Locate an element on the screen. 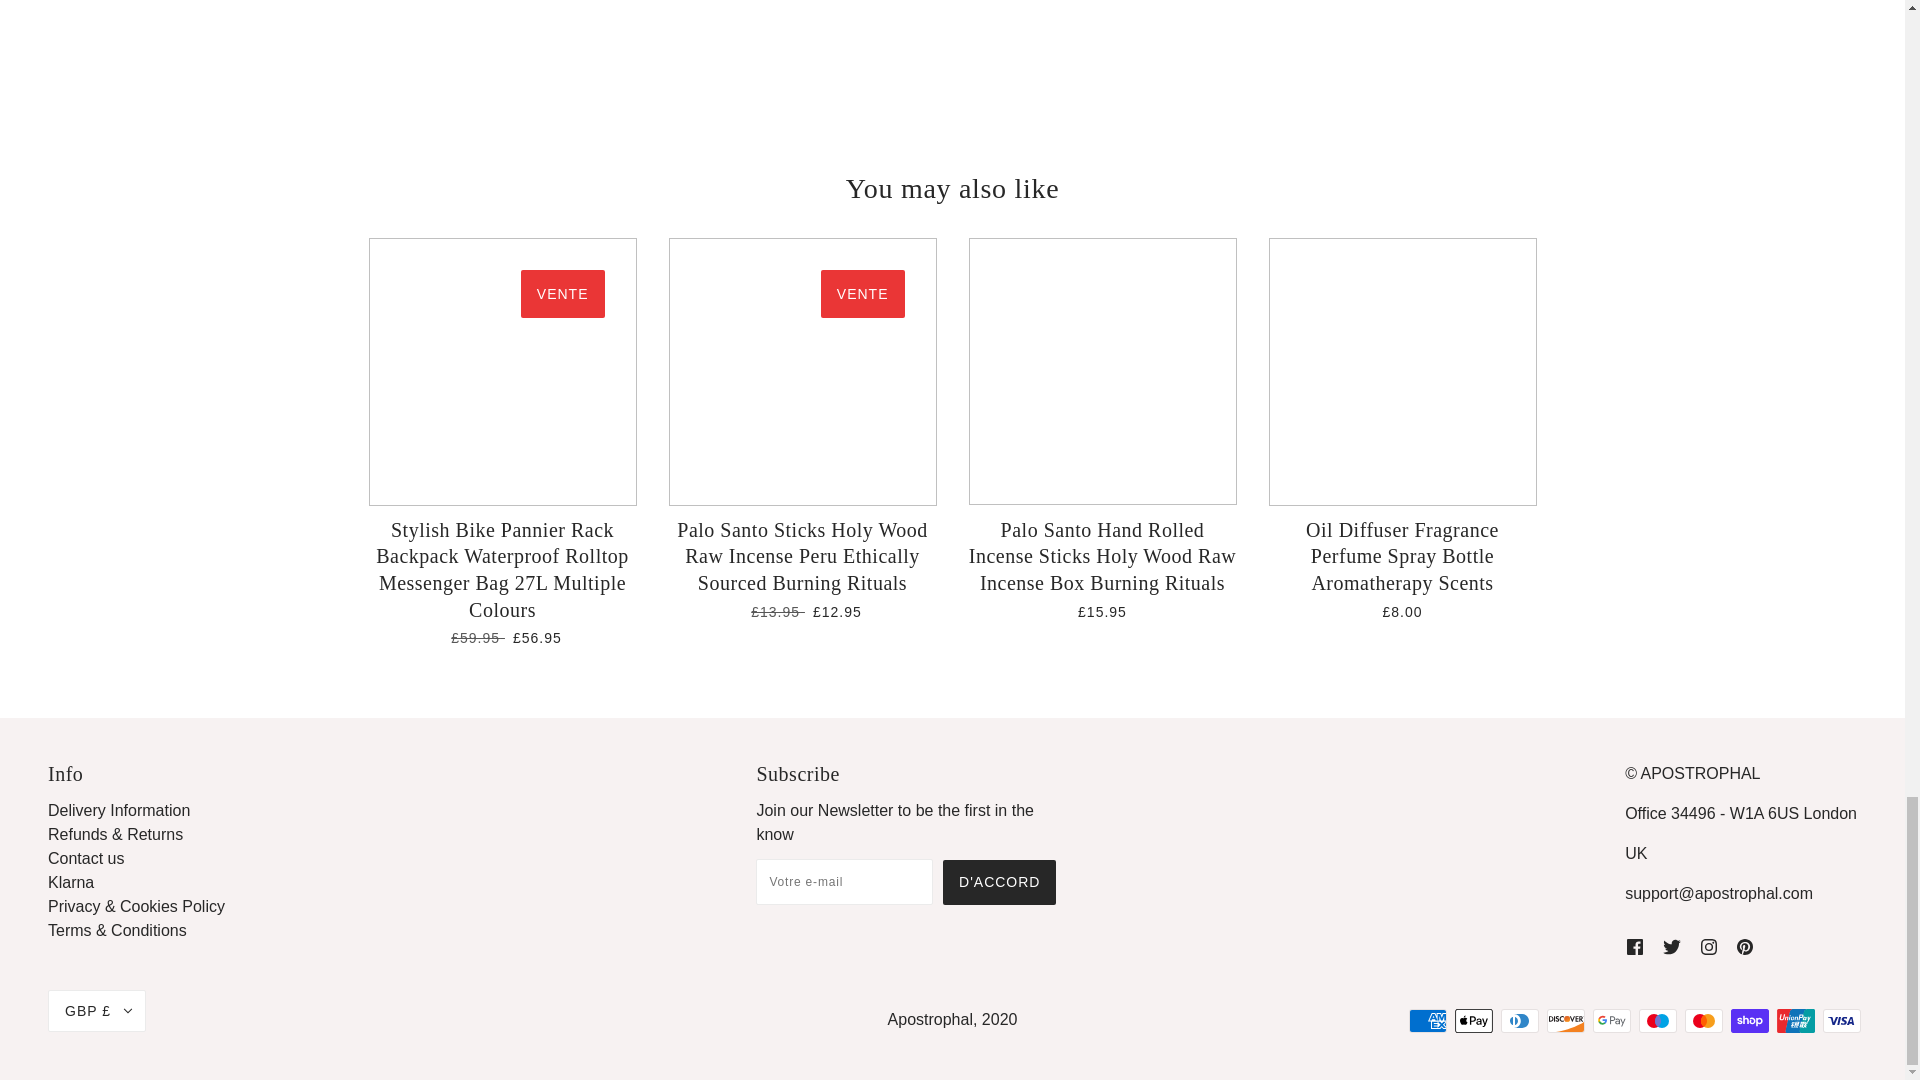  Contact us is located at coordinates (86, 858).